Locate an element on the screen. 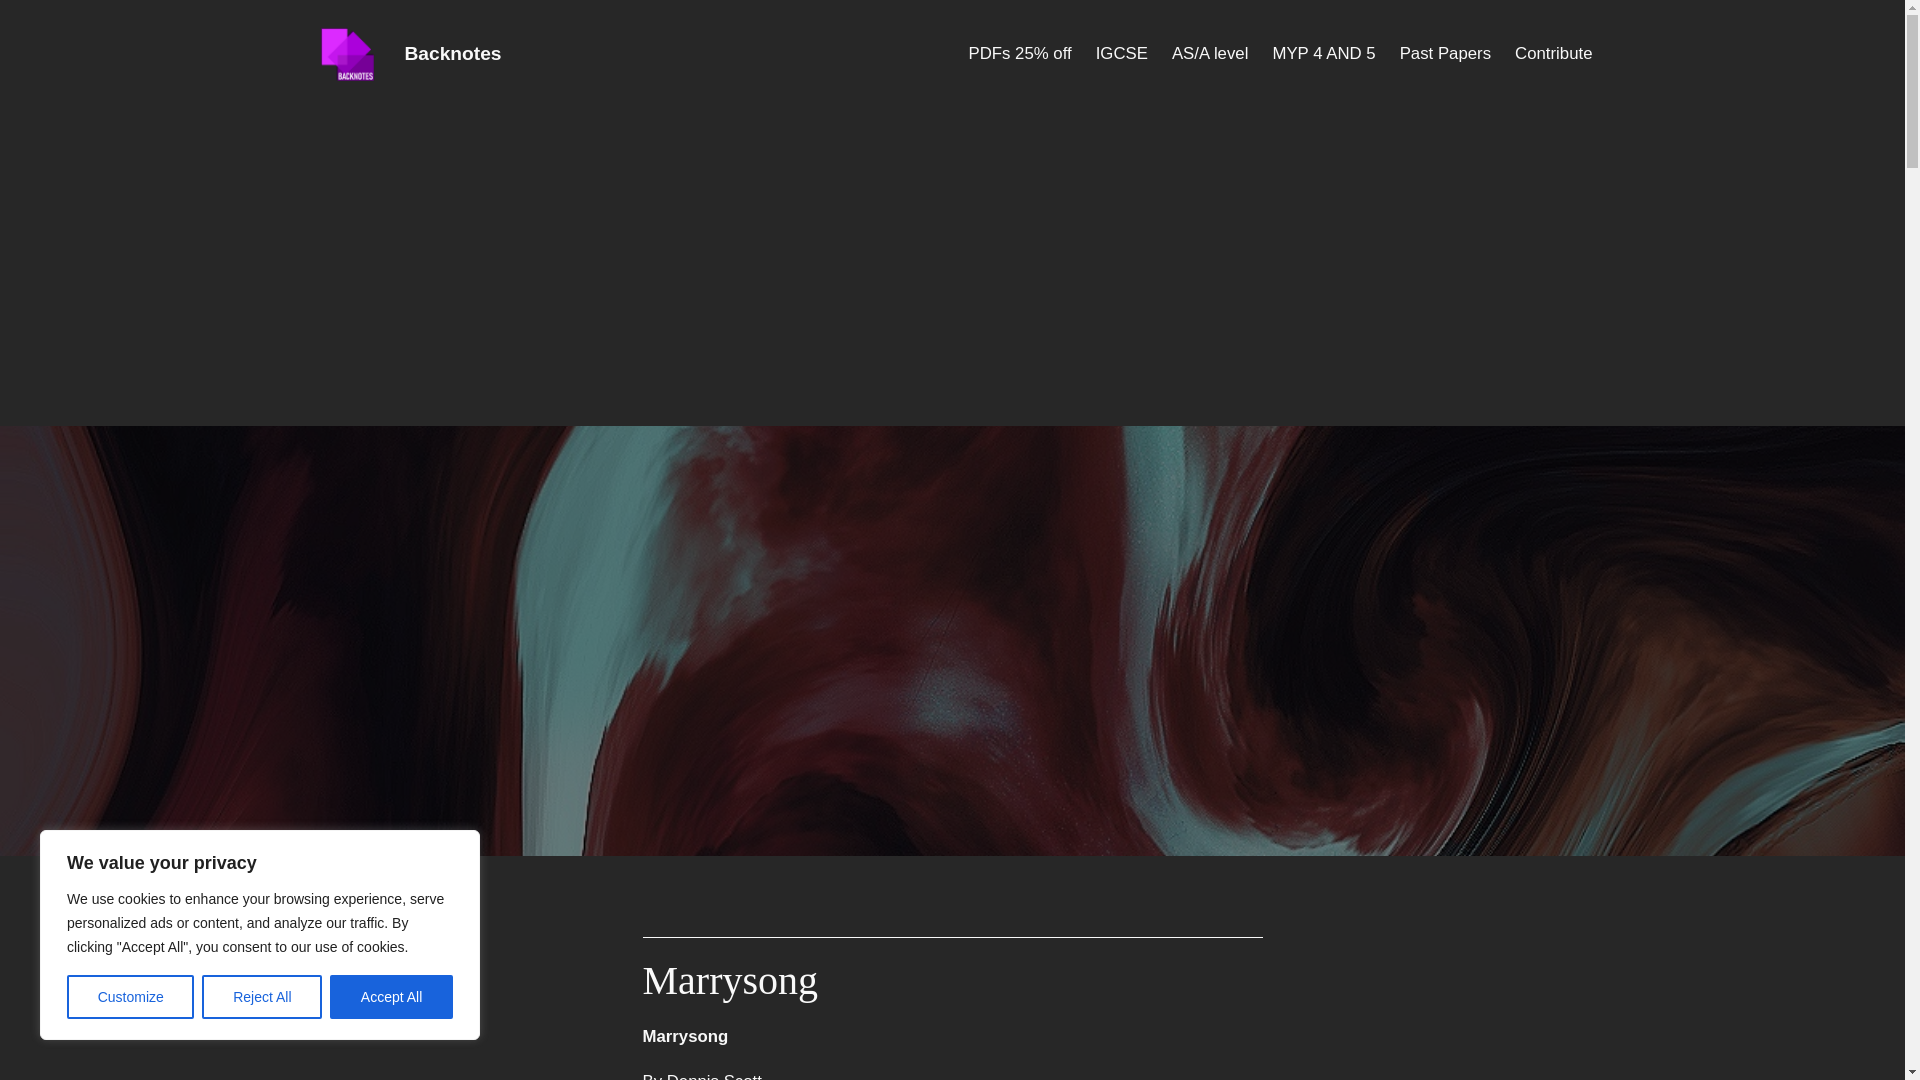 The image size is (1920, 1080). Reject All is located at coordinates (262, 997).